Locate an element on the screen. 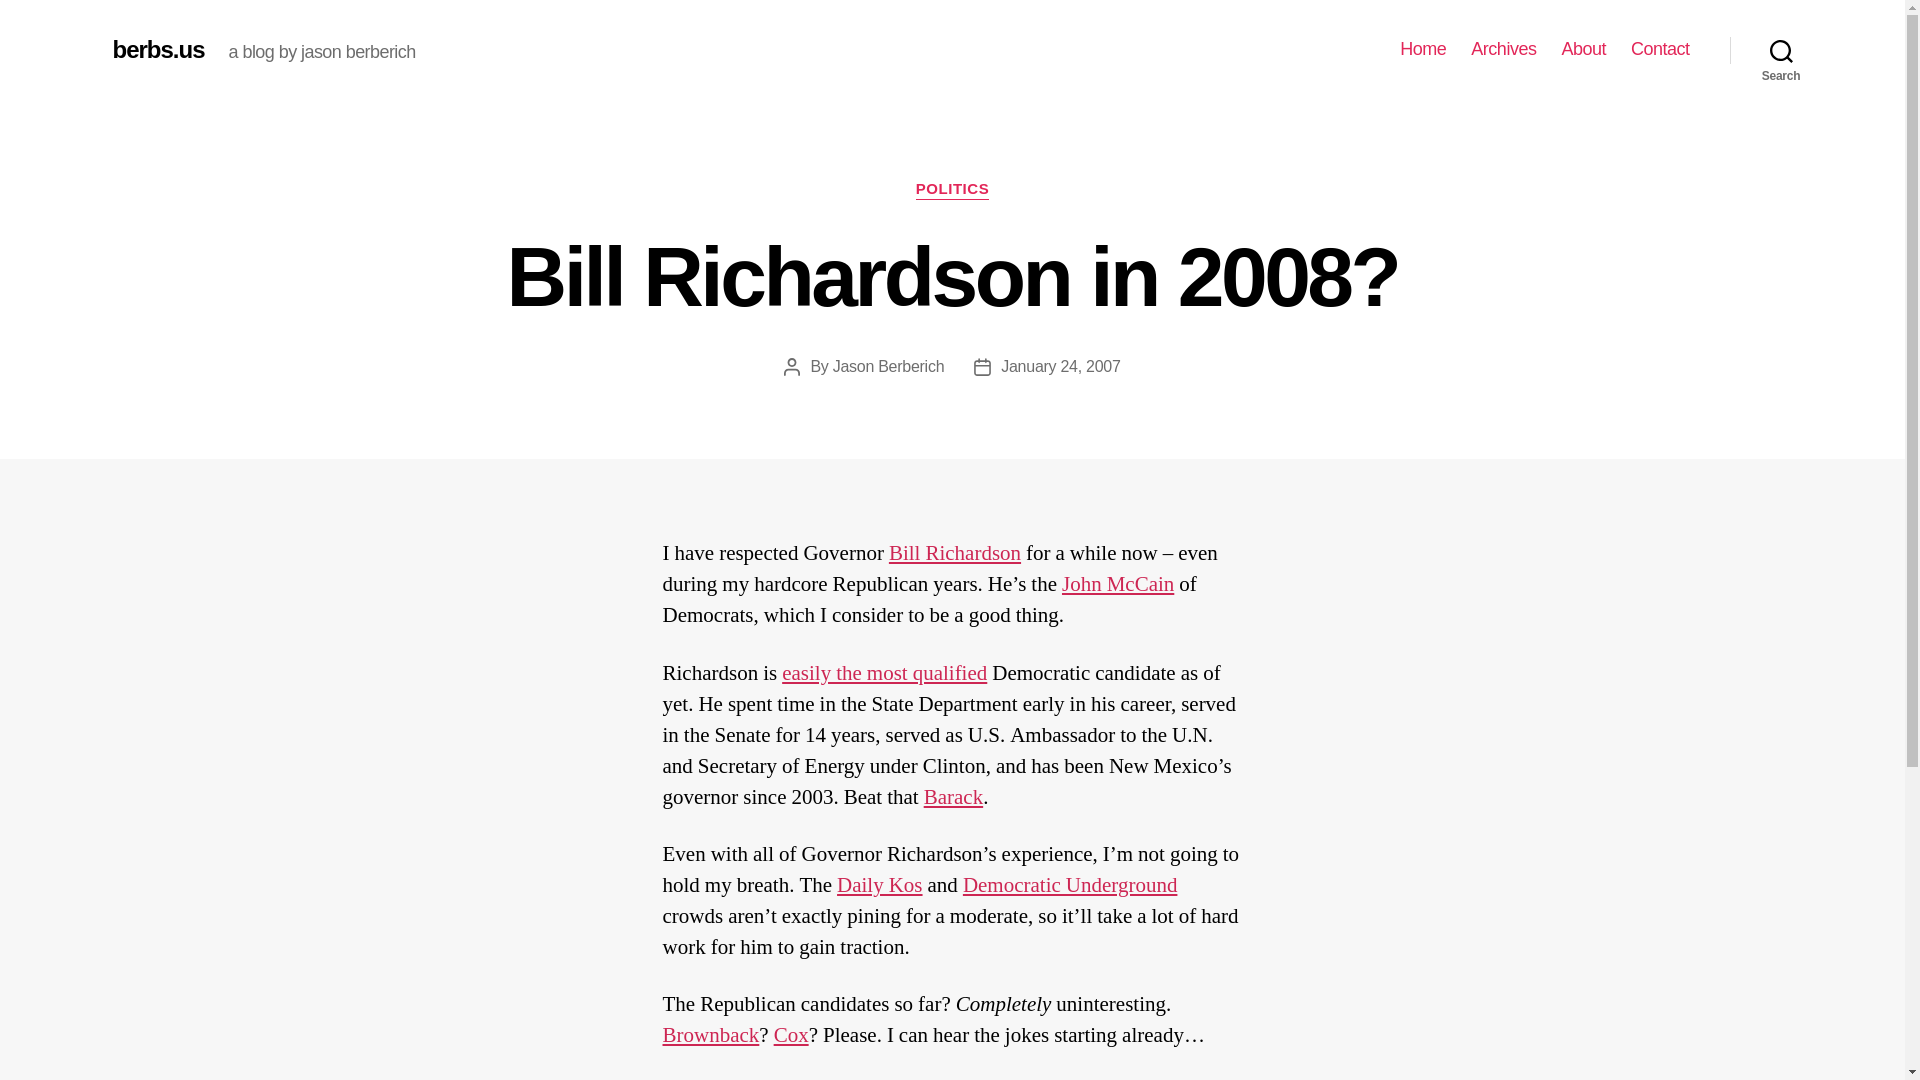  POLITICS is located at coordinates (952, 190).